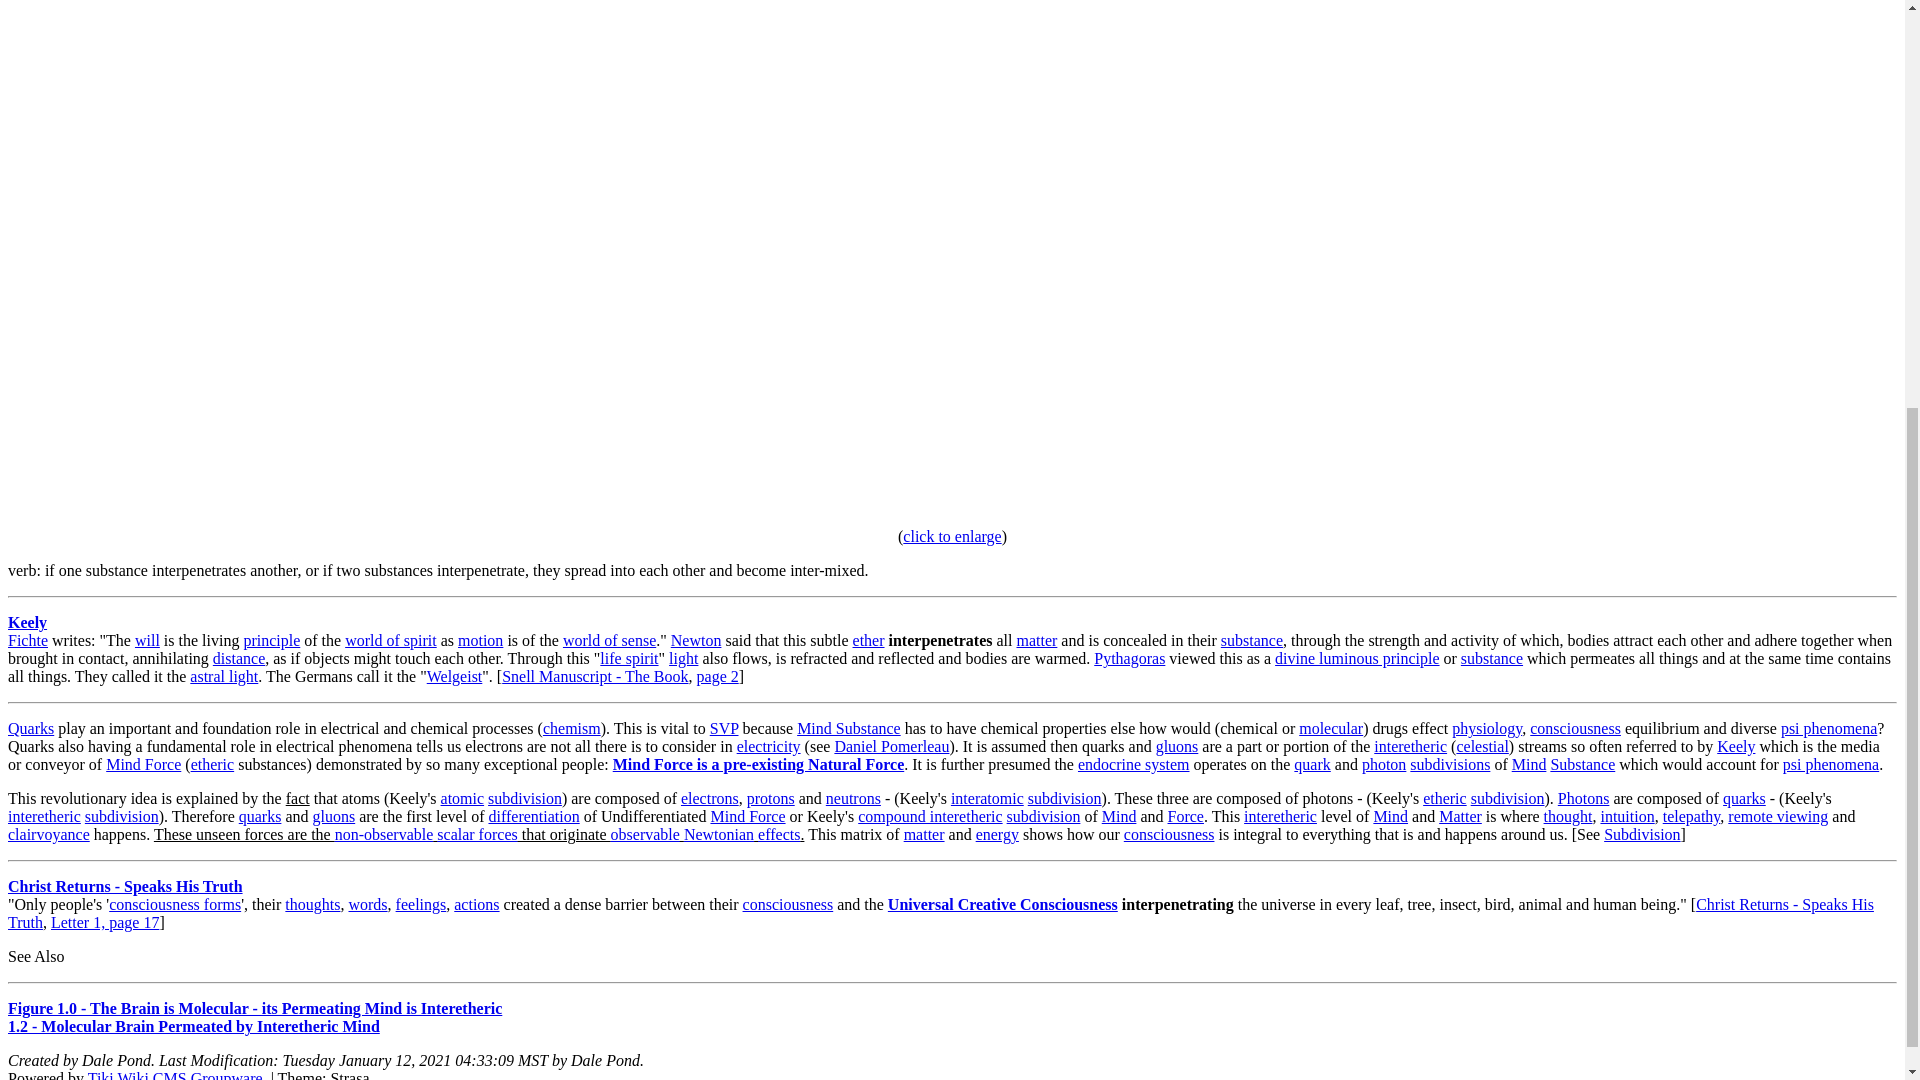 The height and width of the screenshot is (1080, 1920). What do you see at coordinates (1130, 658) in the screenshot?
I see `Pythagoras` at bounding box center [1130, 658].